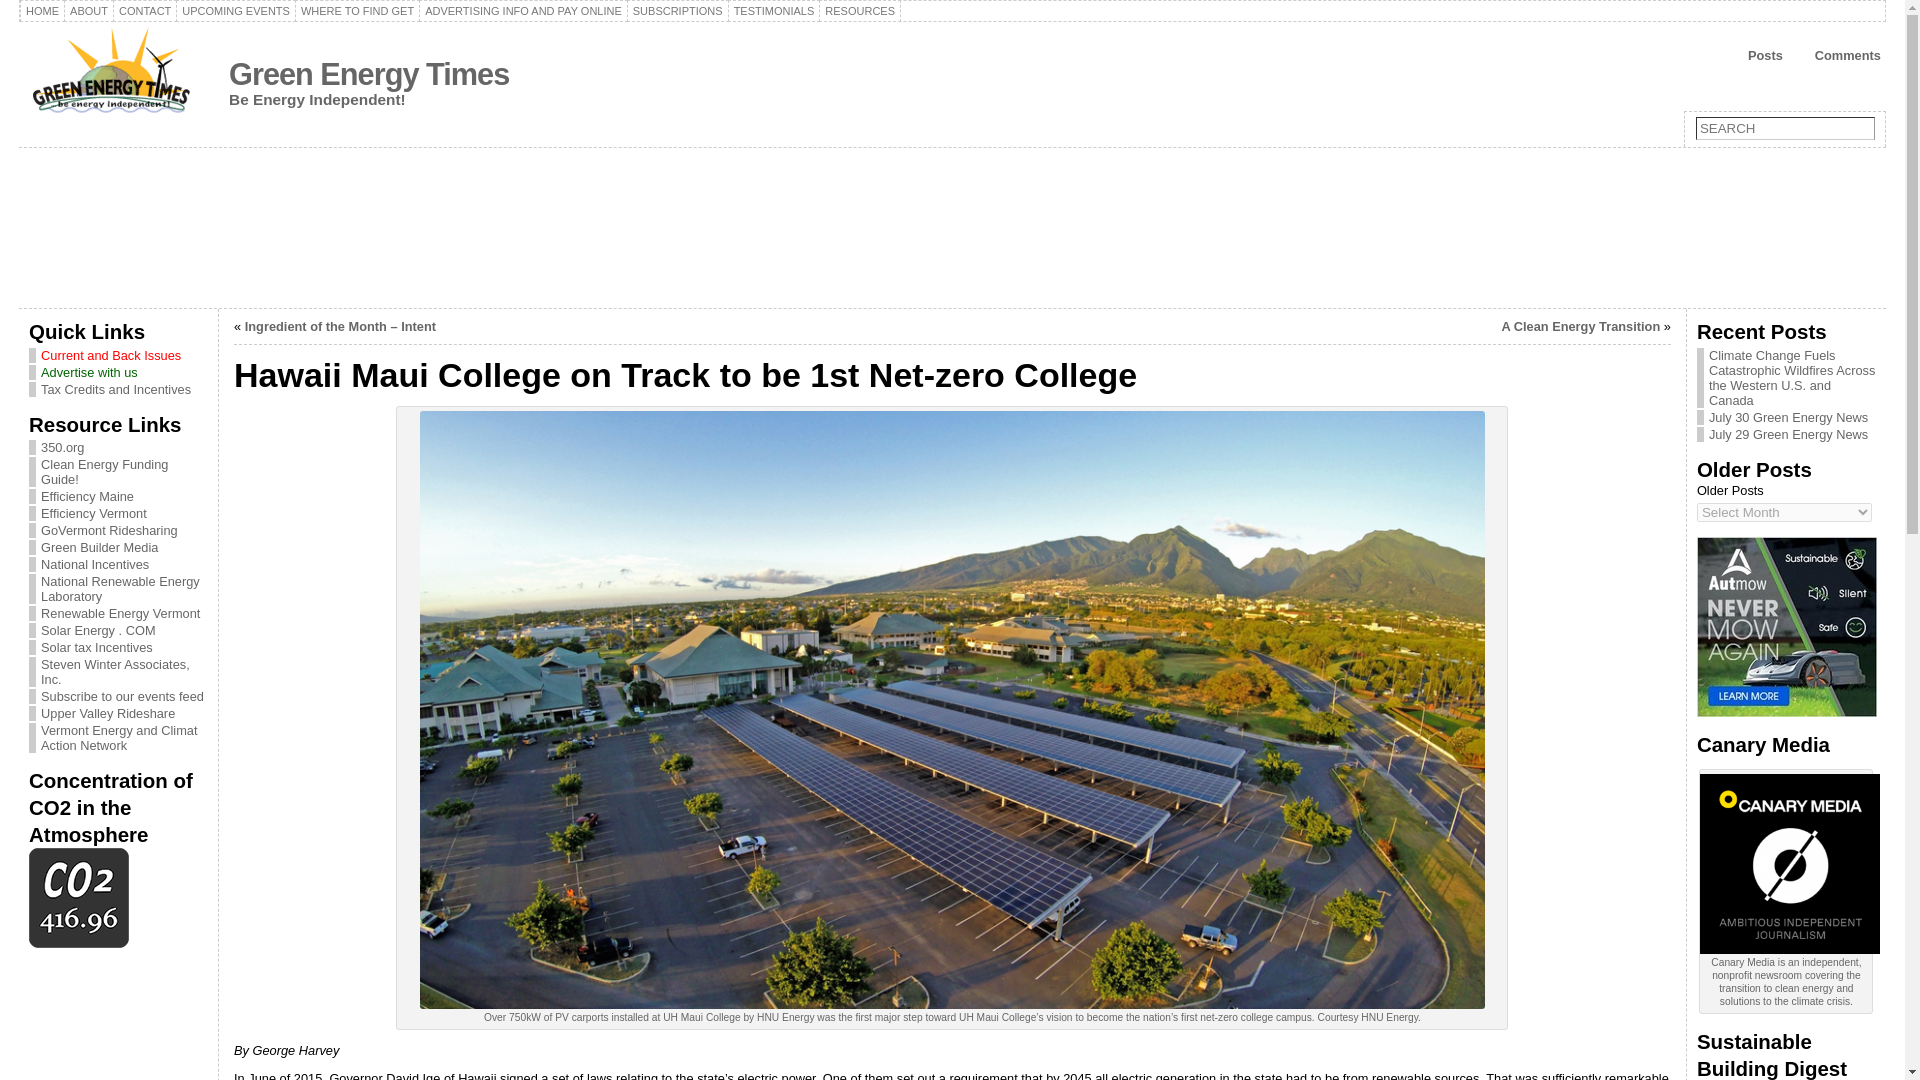 This screenshot has height=1080, width=1920. I want to click on SUBSCRIPTIONS, so click(678, 10).